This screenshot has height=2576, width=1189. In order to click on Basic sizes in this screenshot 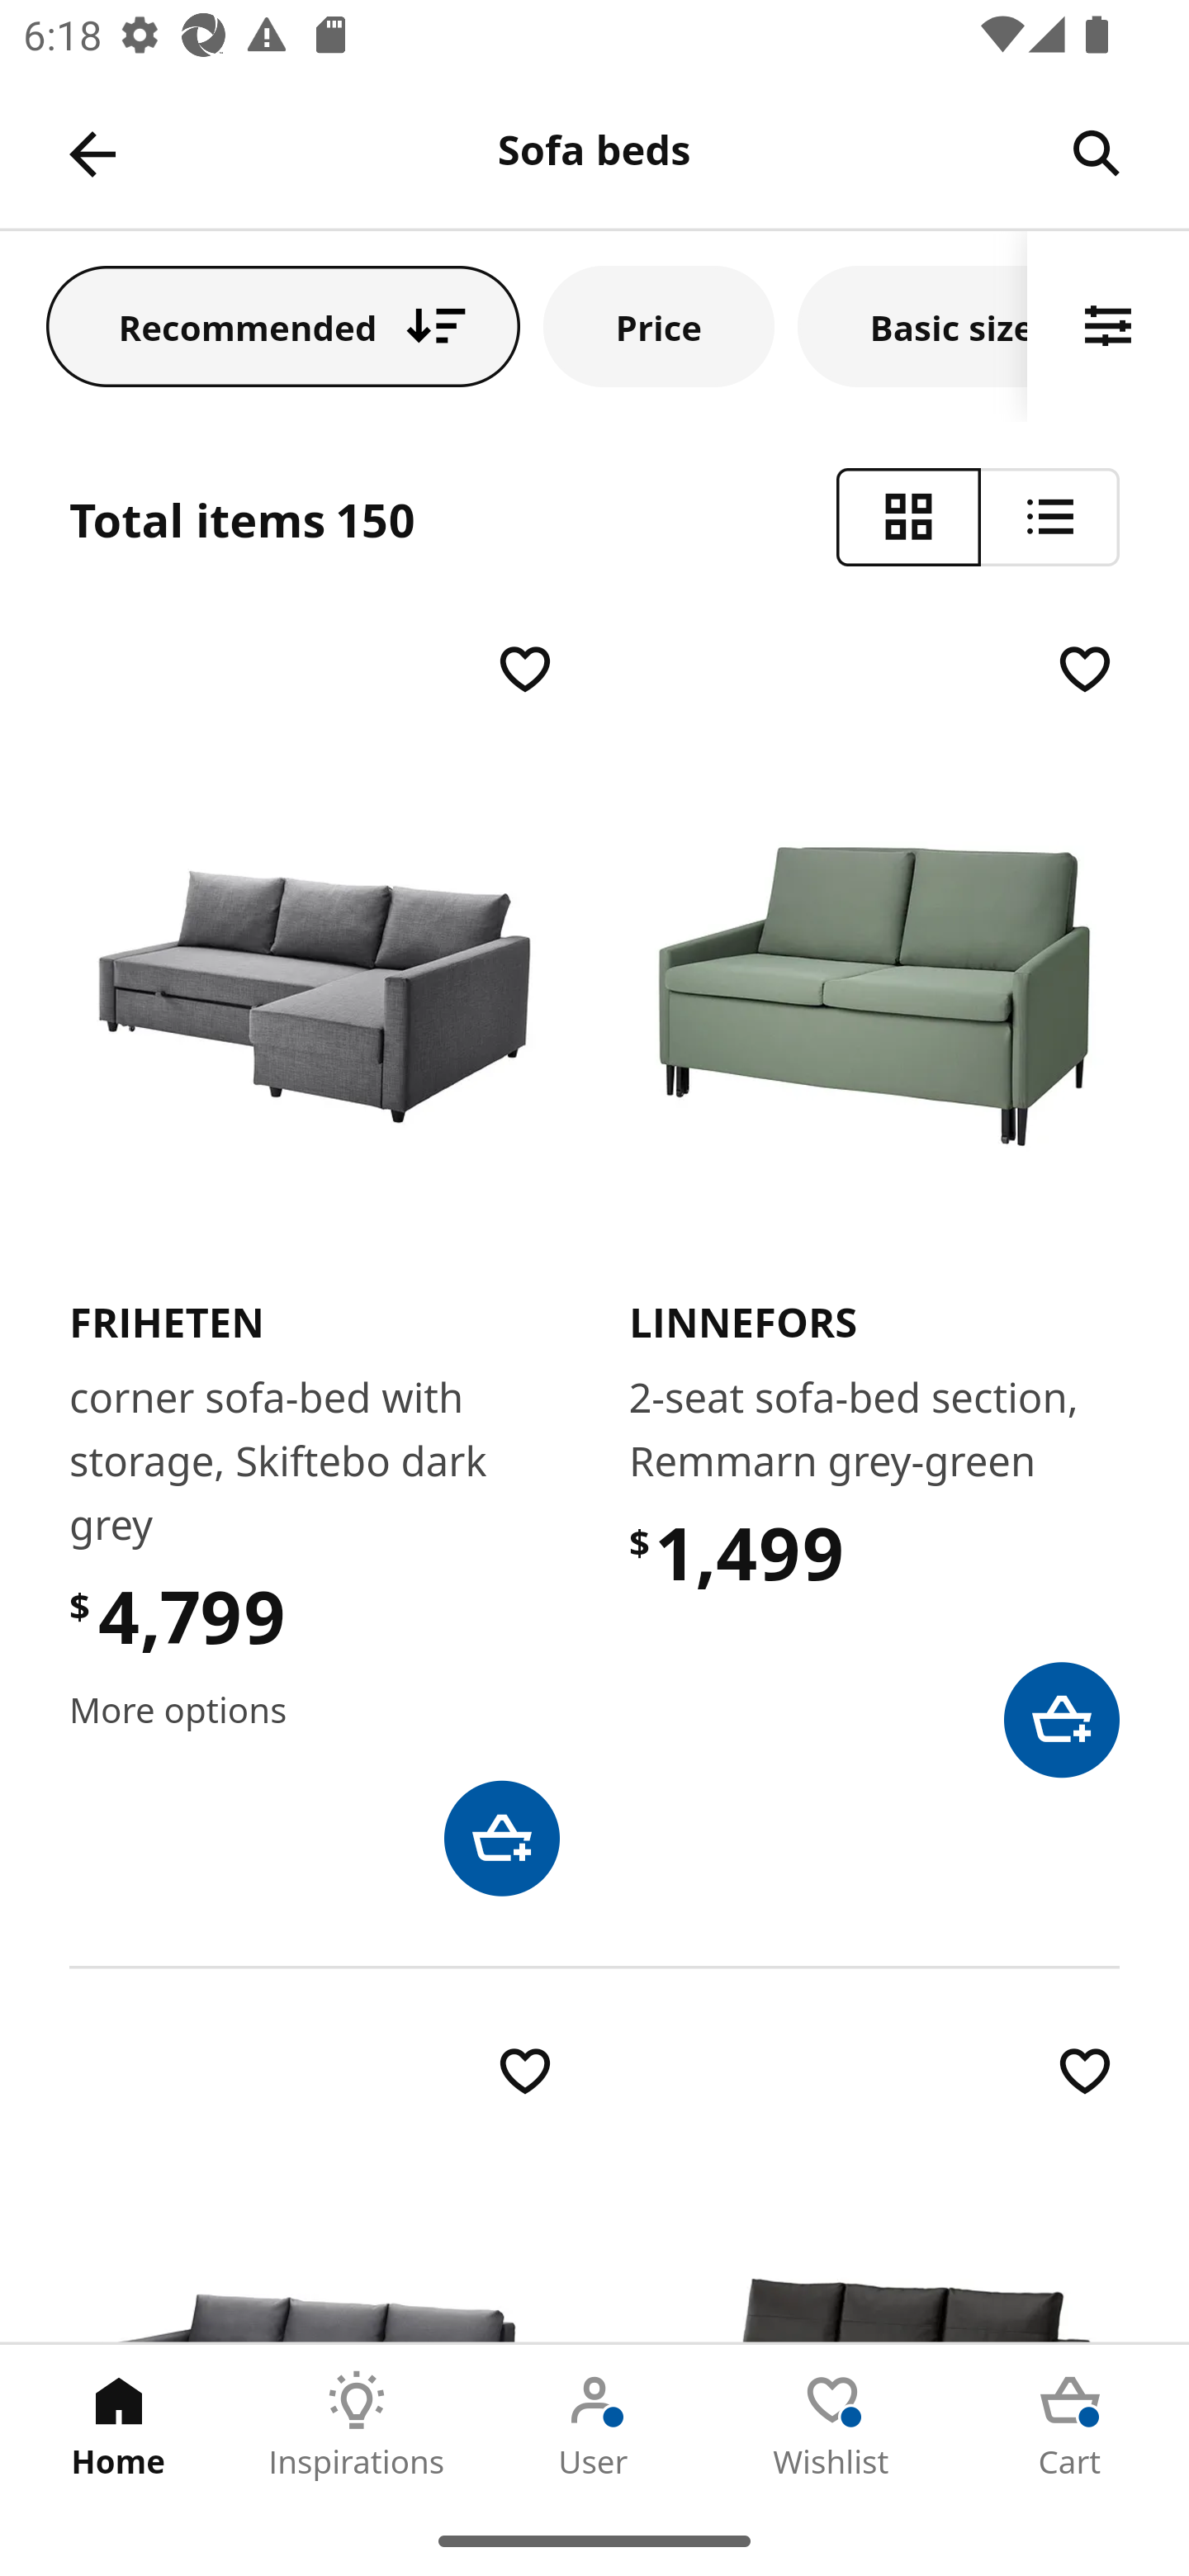, I will do `click(912, 325)`.